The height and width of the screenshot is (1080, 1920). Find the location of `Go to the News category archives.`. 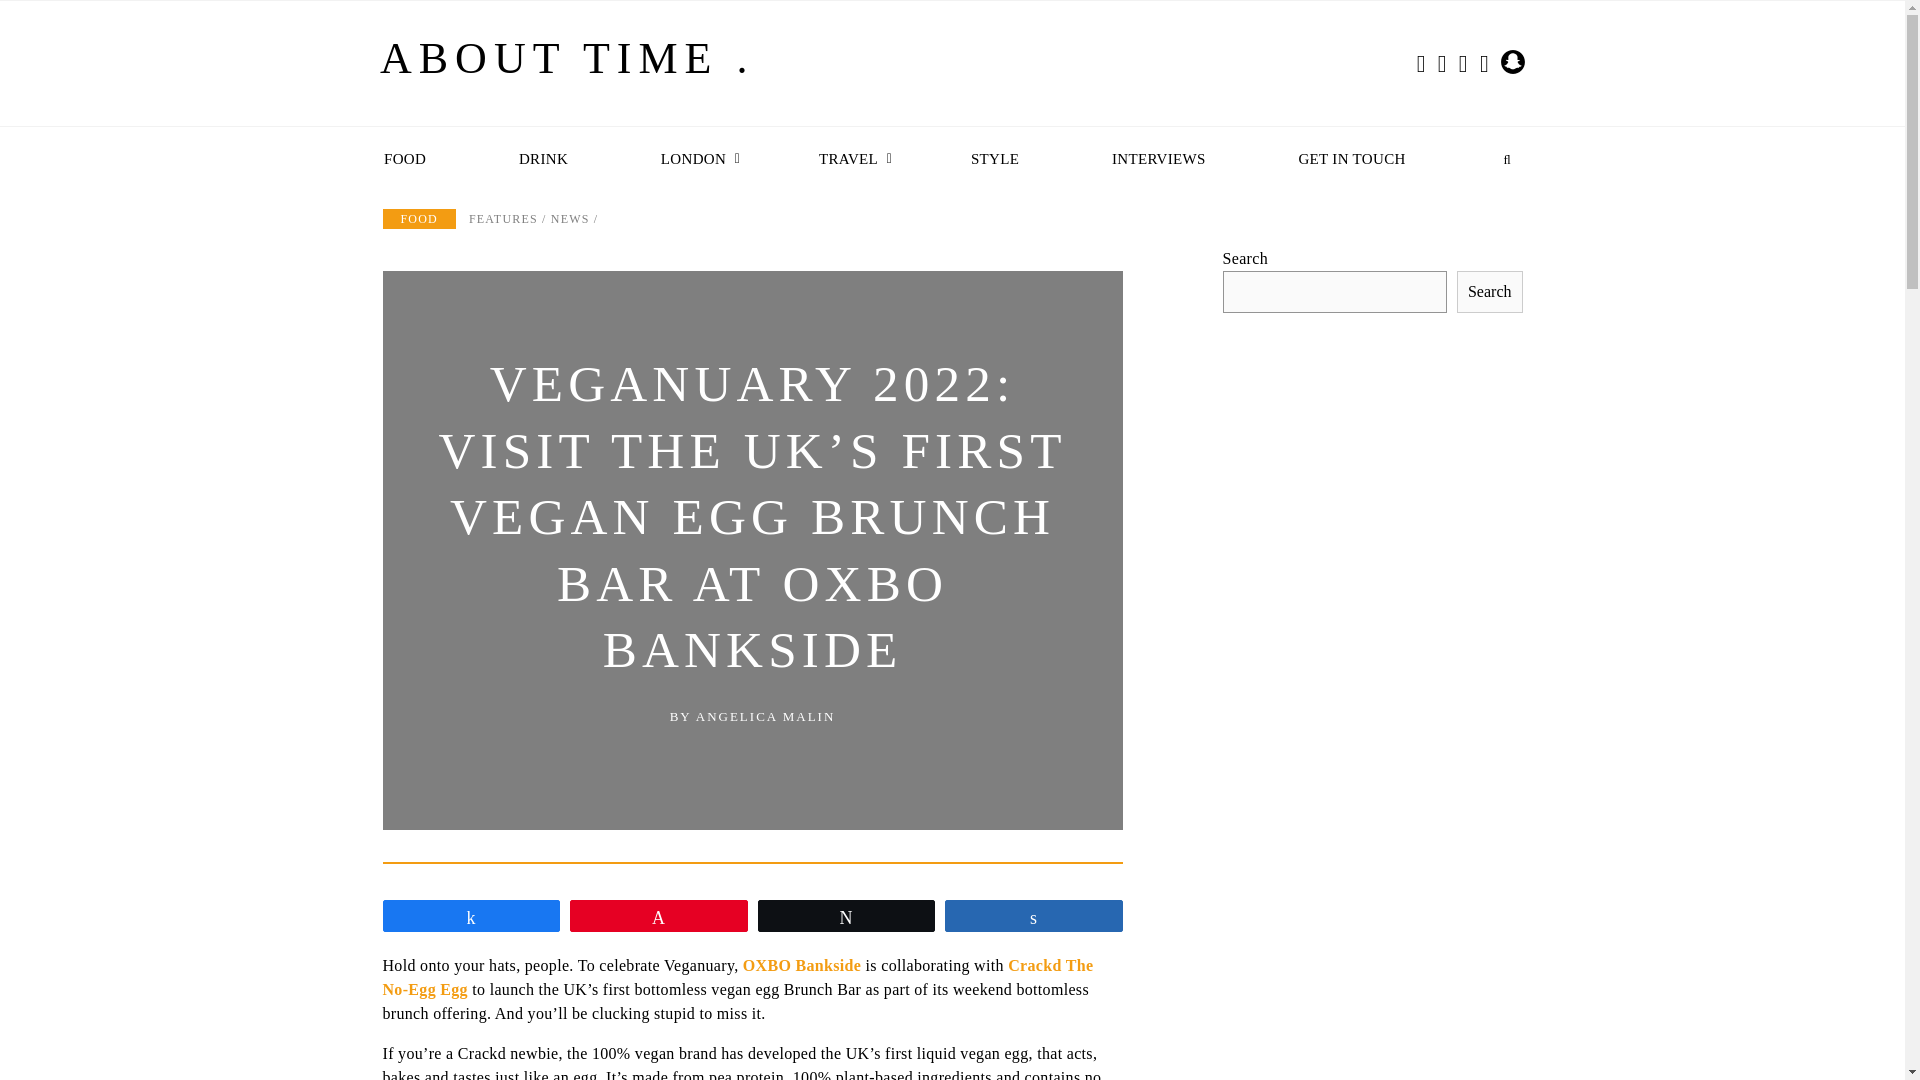

Go to the News category archives. is located at coordinates (570, 218).